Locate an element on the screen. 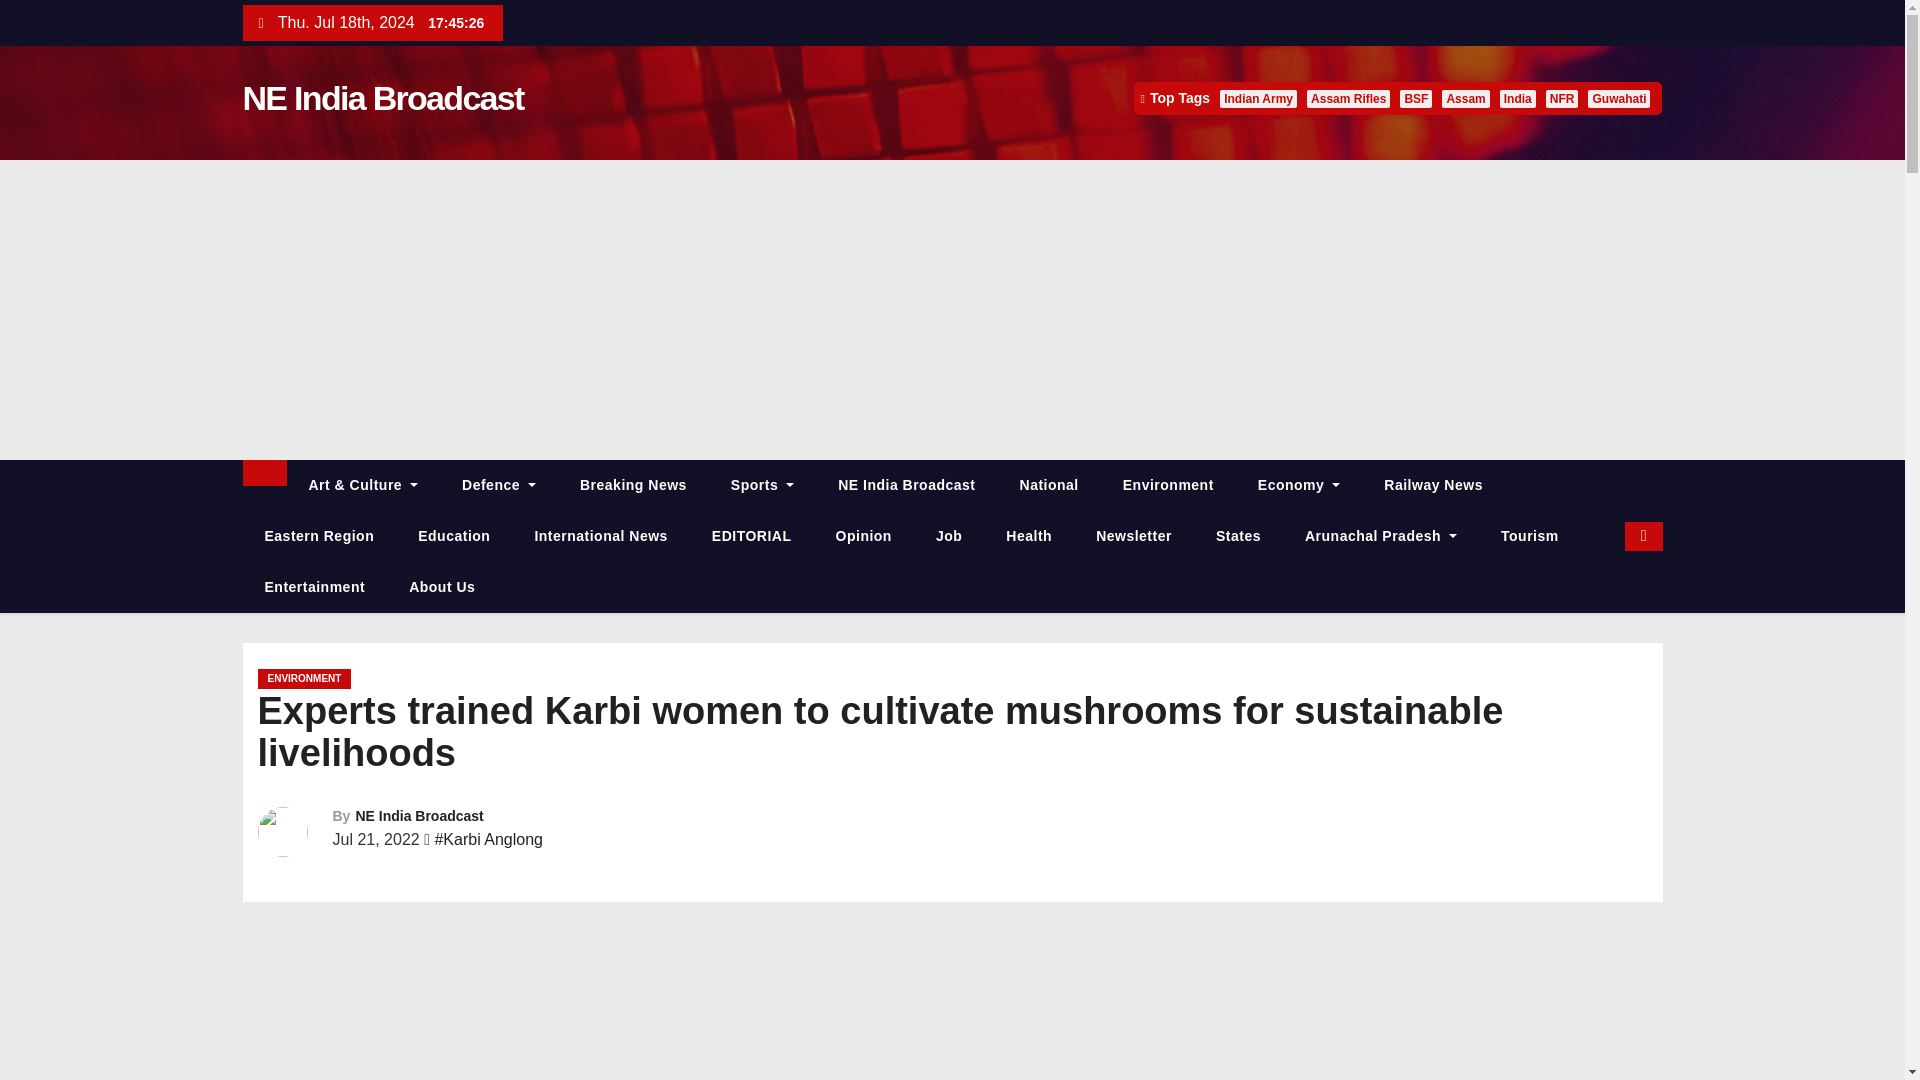 Image resolution: width=1920 pixels, height=1080 pixels. EDITORIAL is located at coordinates (752, 536).